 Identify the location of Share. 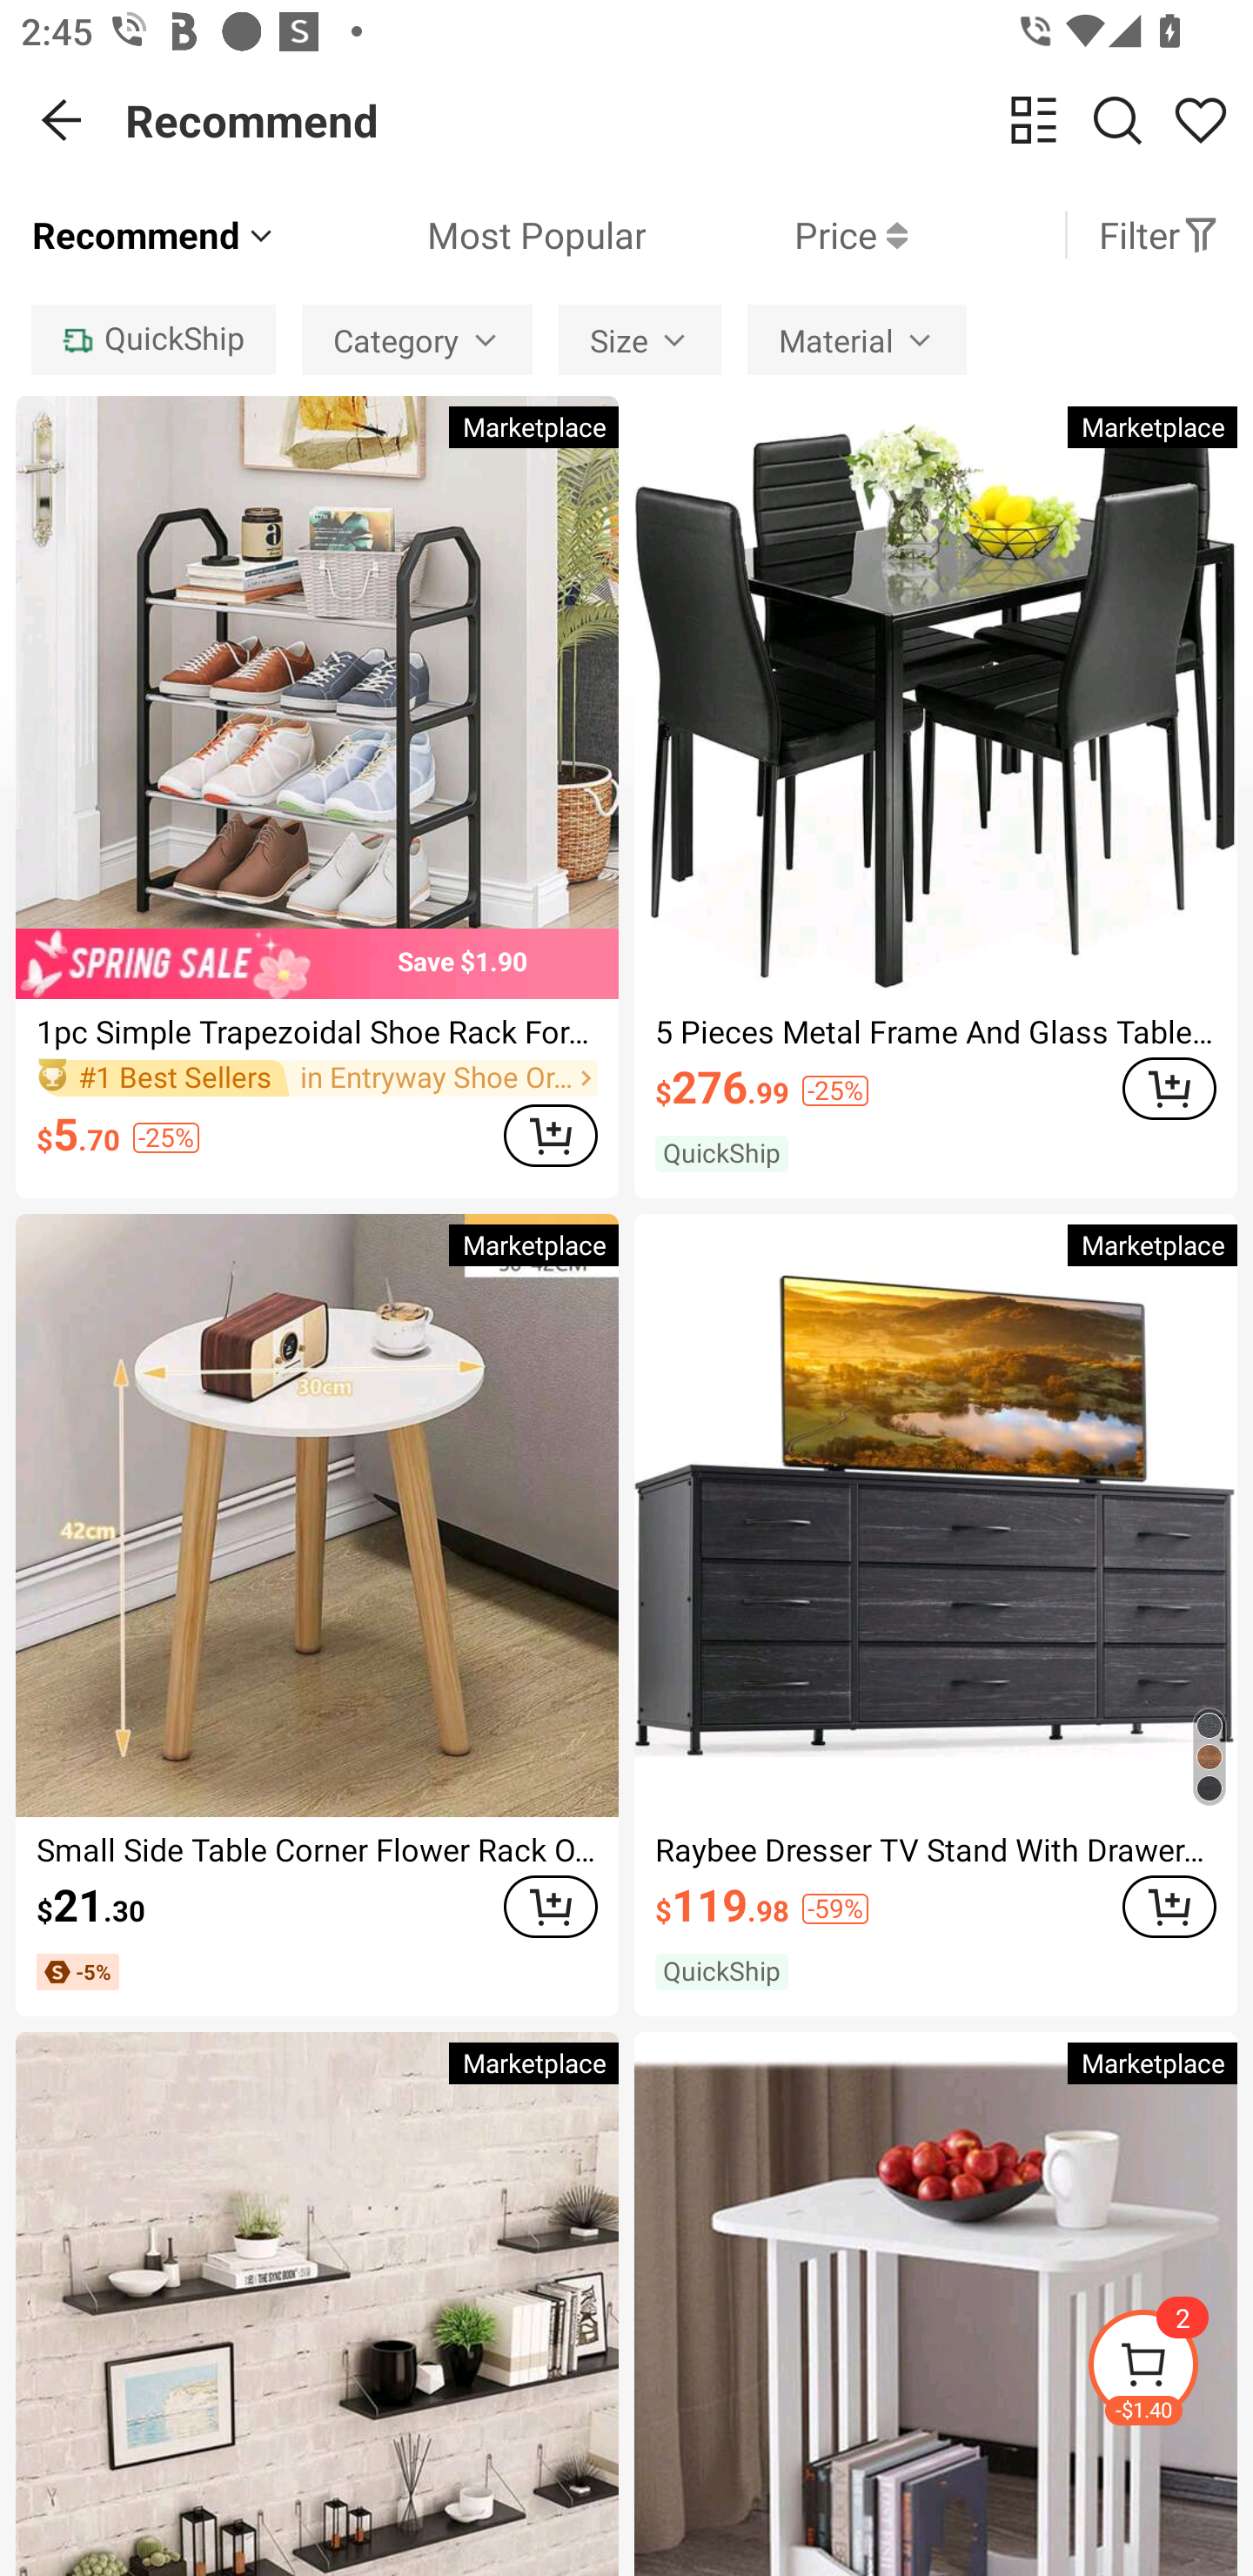
(1201, 119).